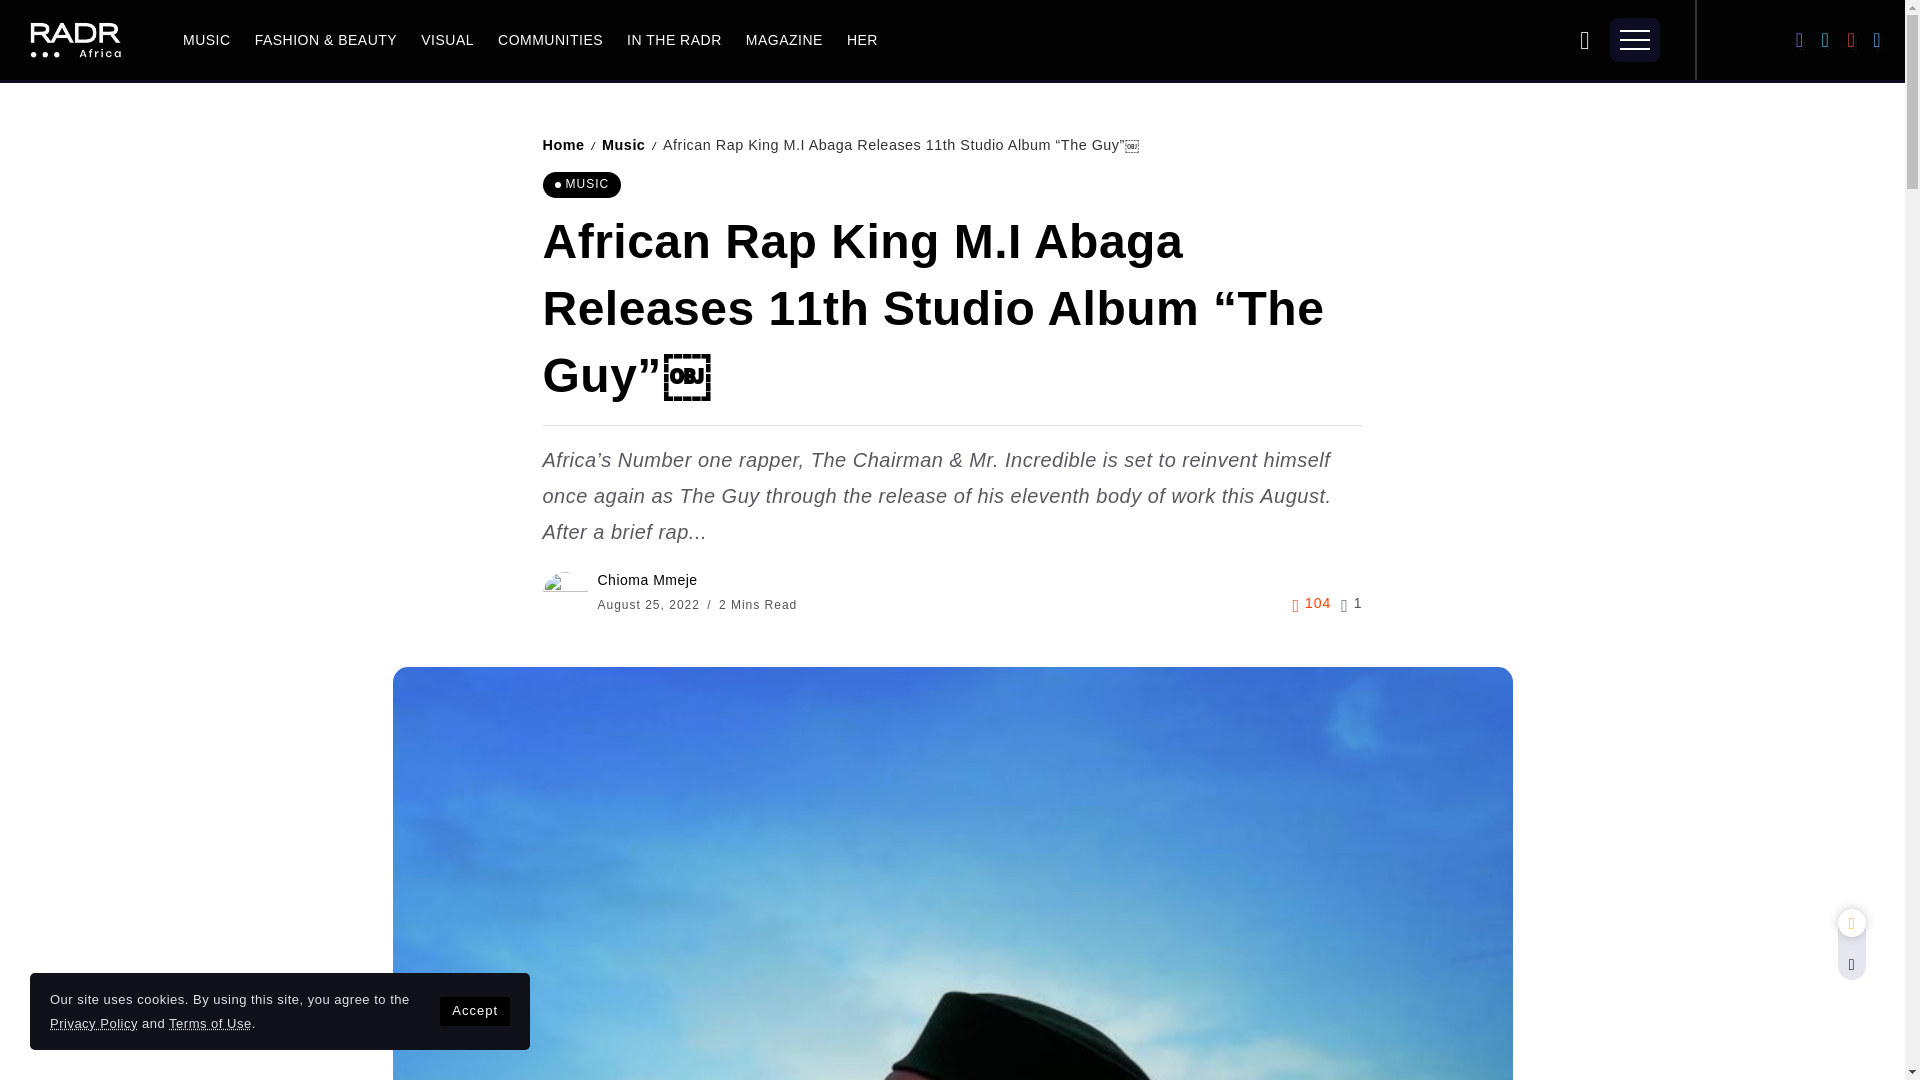 The width and height of the screenshot is (1920, 1080). What do you see at coordinates (207, 40) in the screenshot?
I see `MUSIC` at bounding box center [207, 40].